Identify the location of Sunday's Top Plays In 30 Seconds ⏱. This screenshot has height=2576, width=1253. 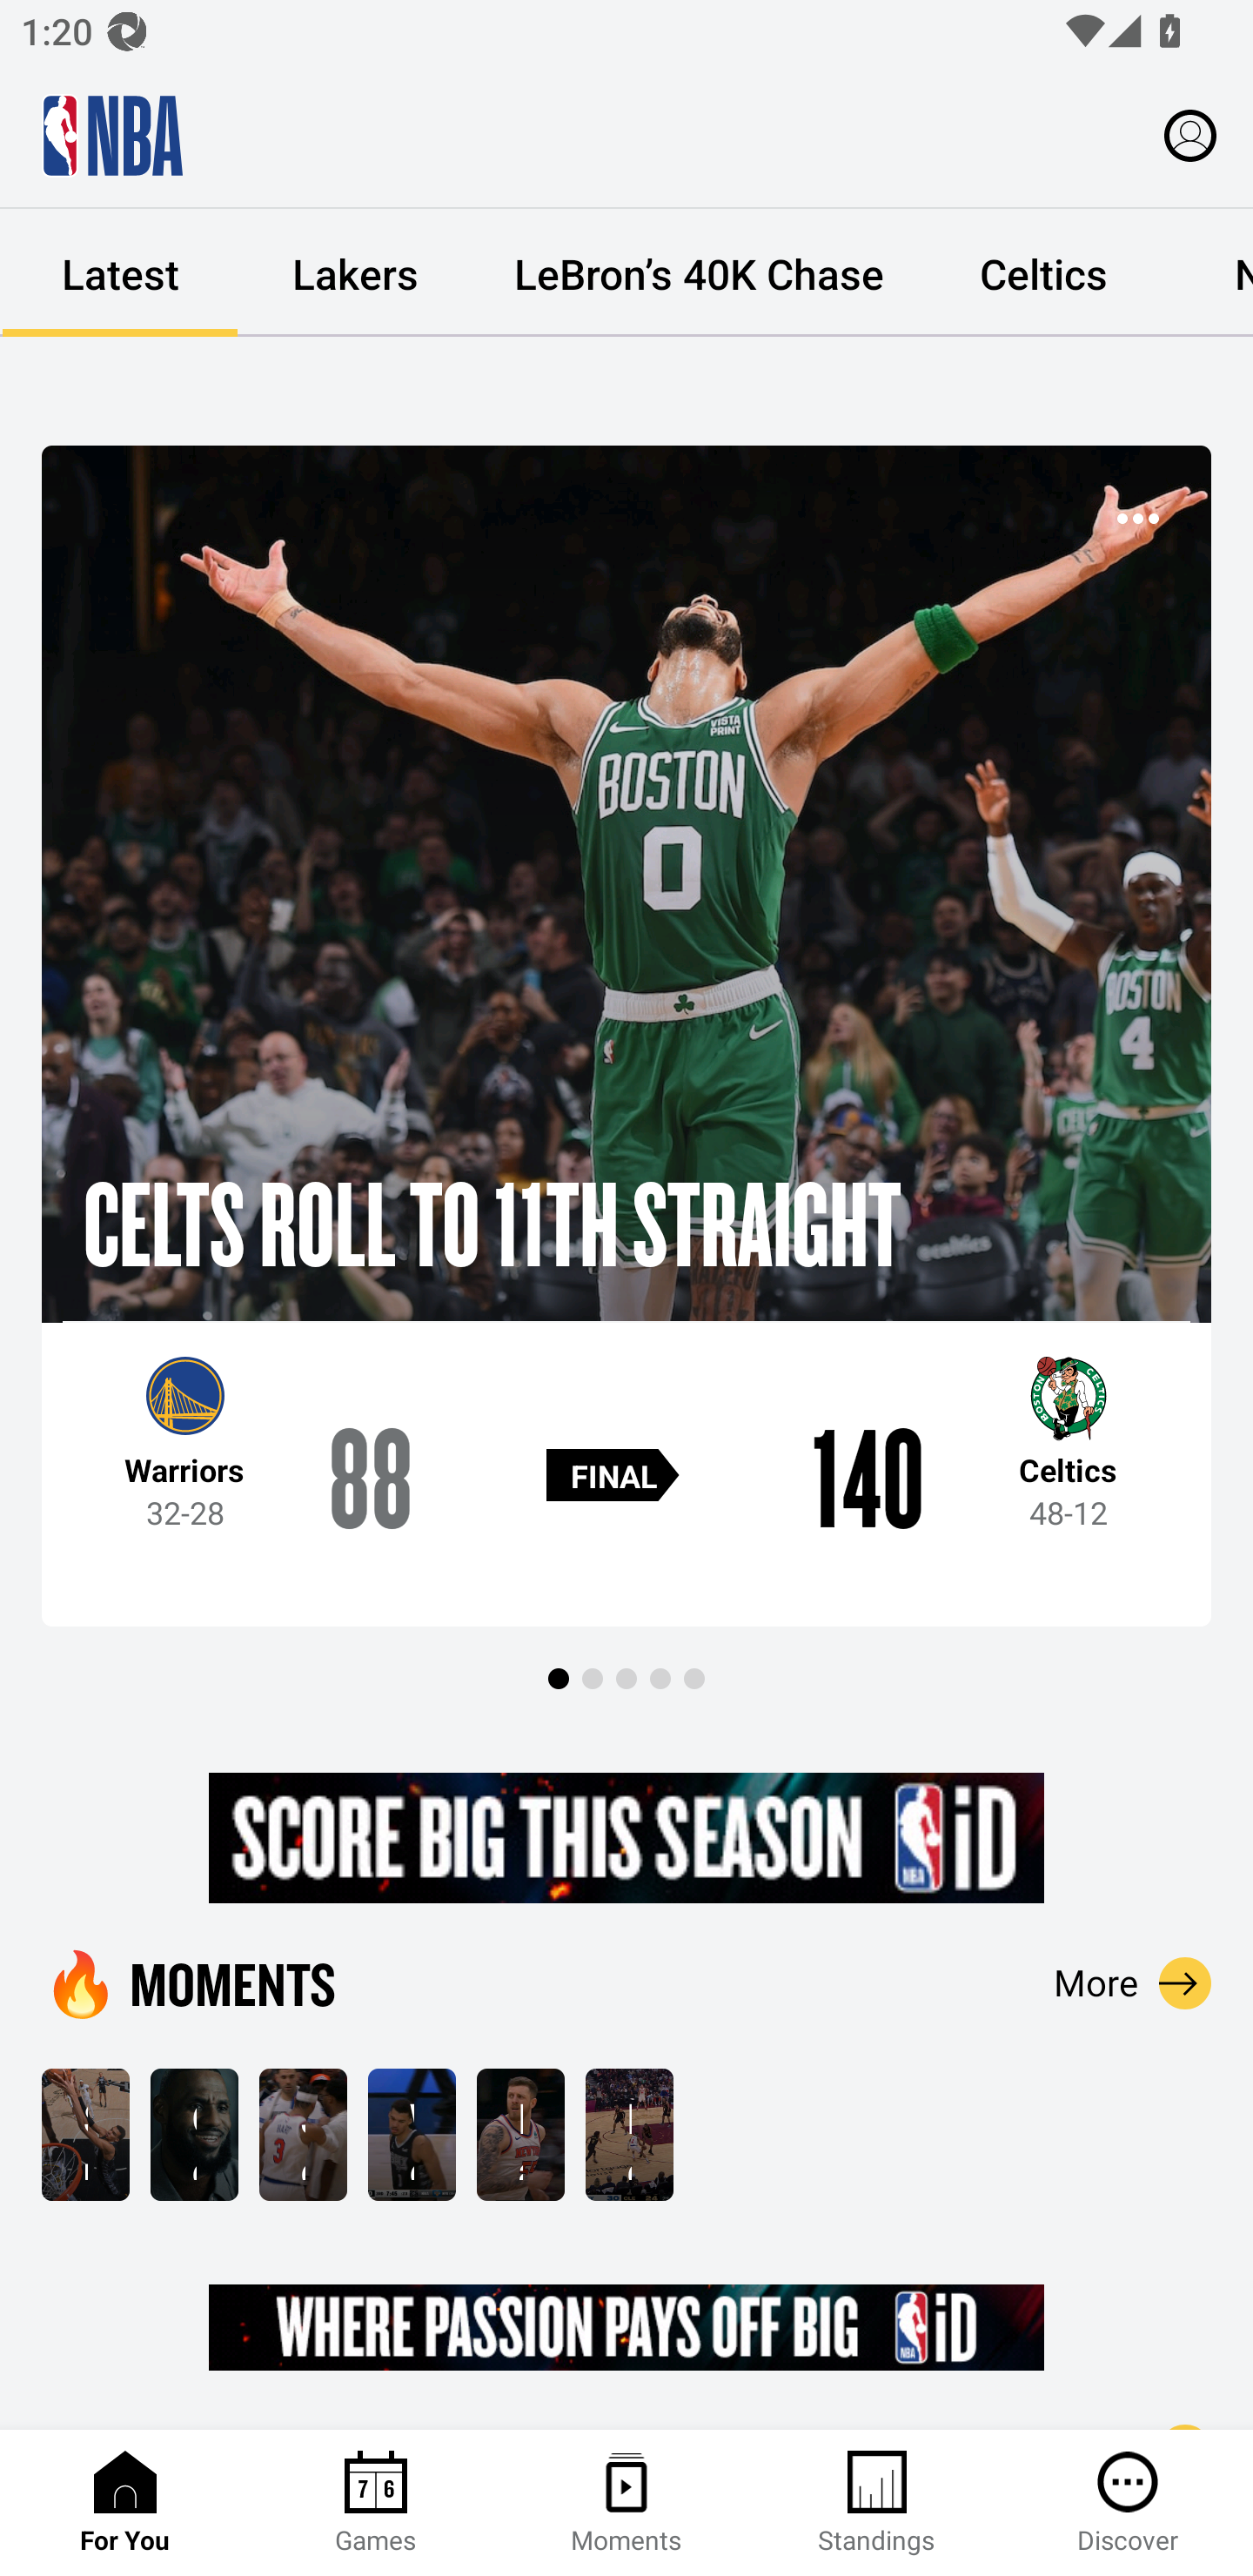
(85, 2134).